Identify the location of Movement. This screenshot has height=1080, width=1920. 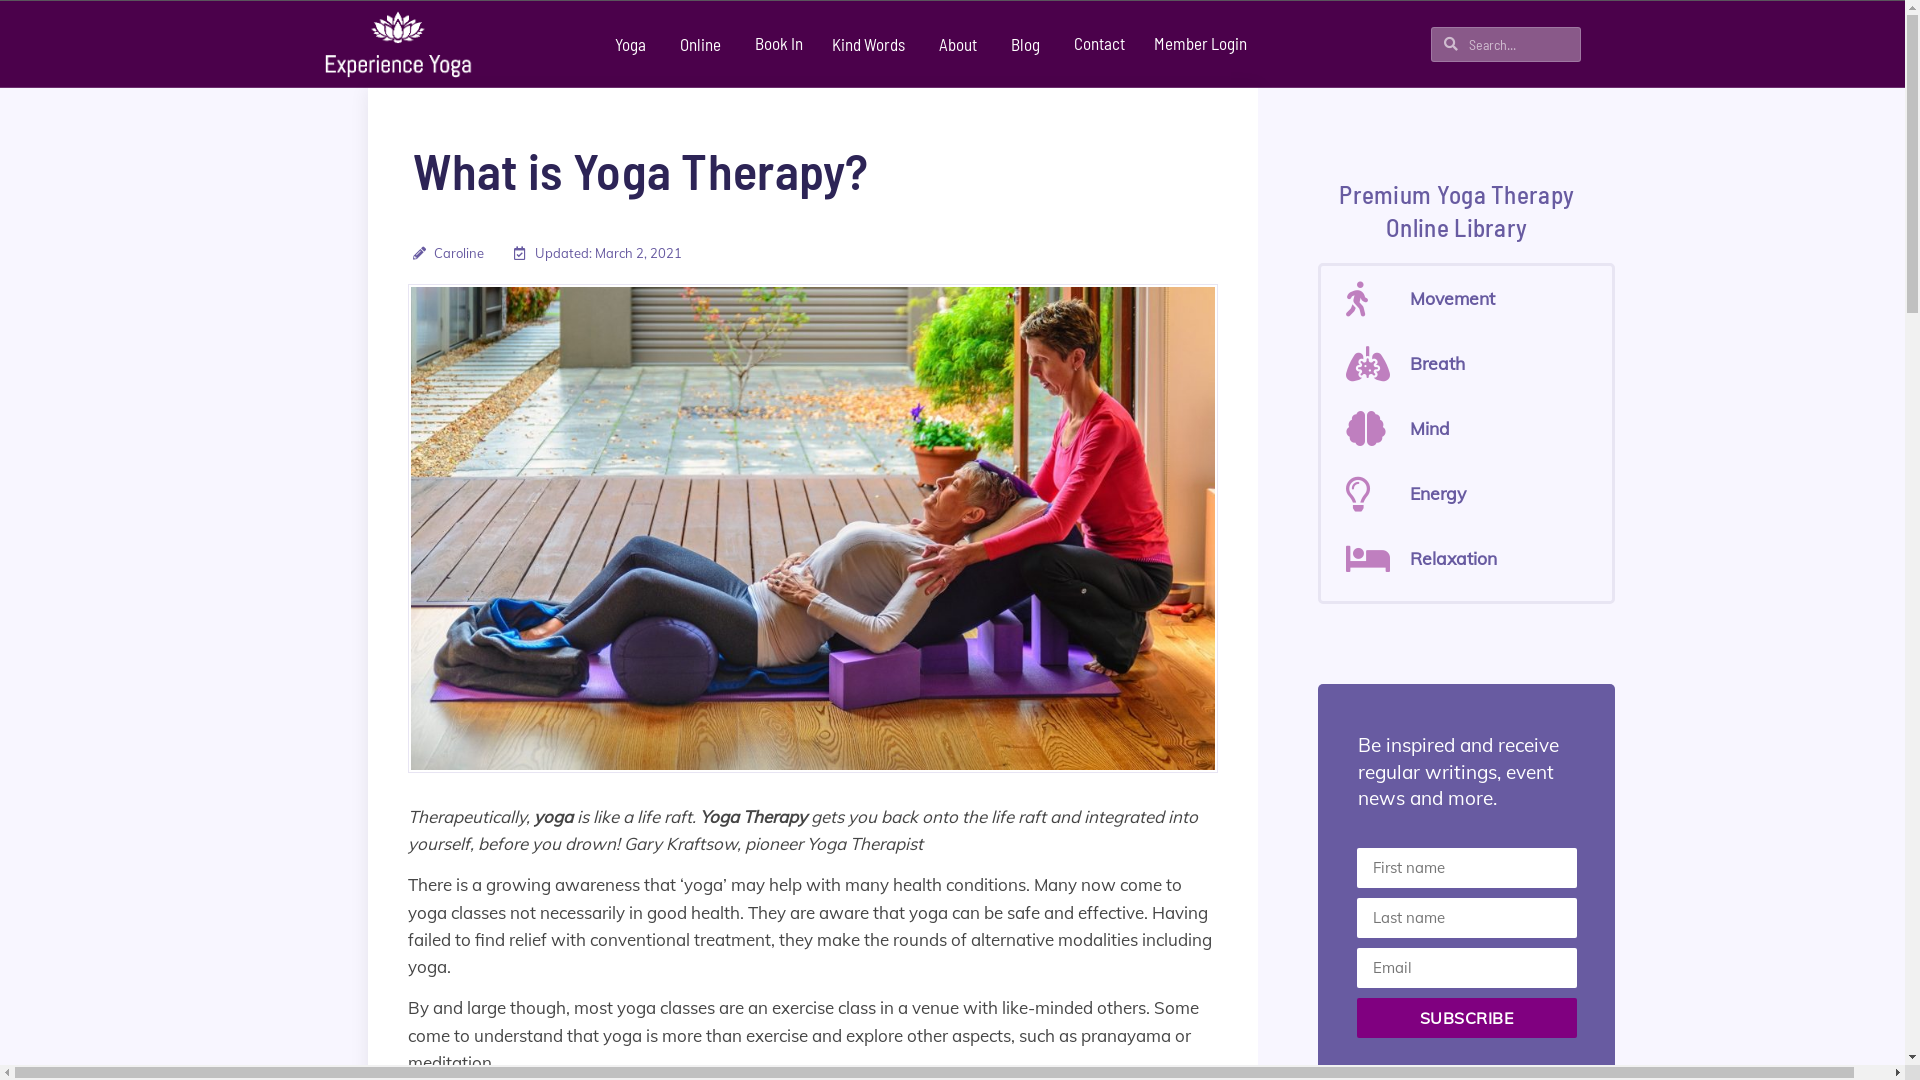
(1472, 298).